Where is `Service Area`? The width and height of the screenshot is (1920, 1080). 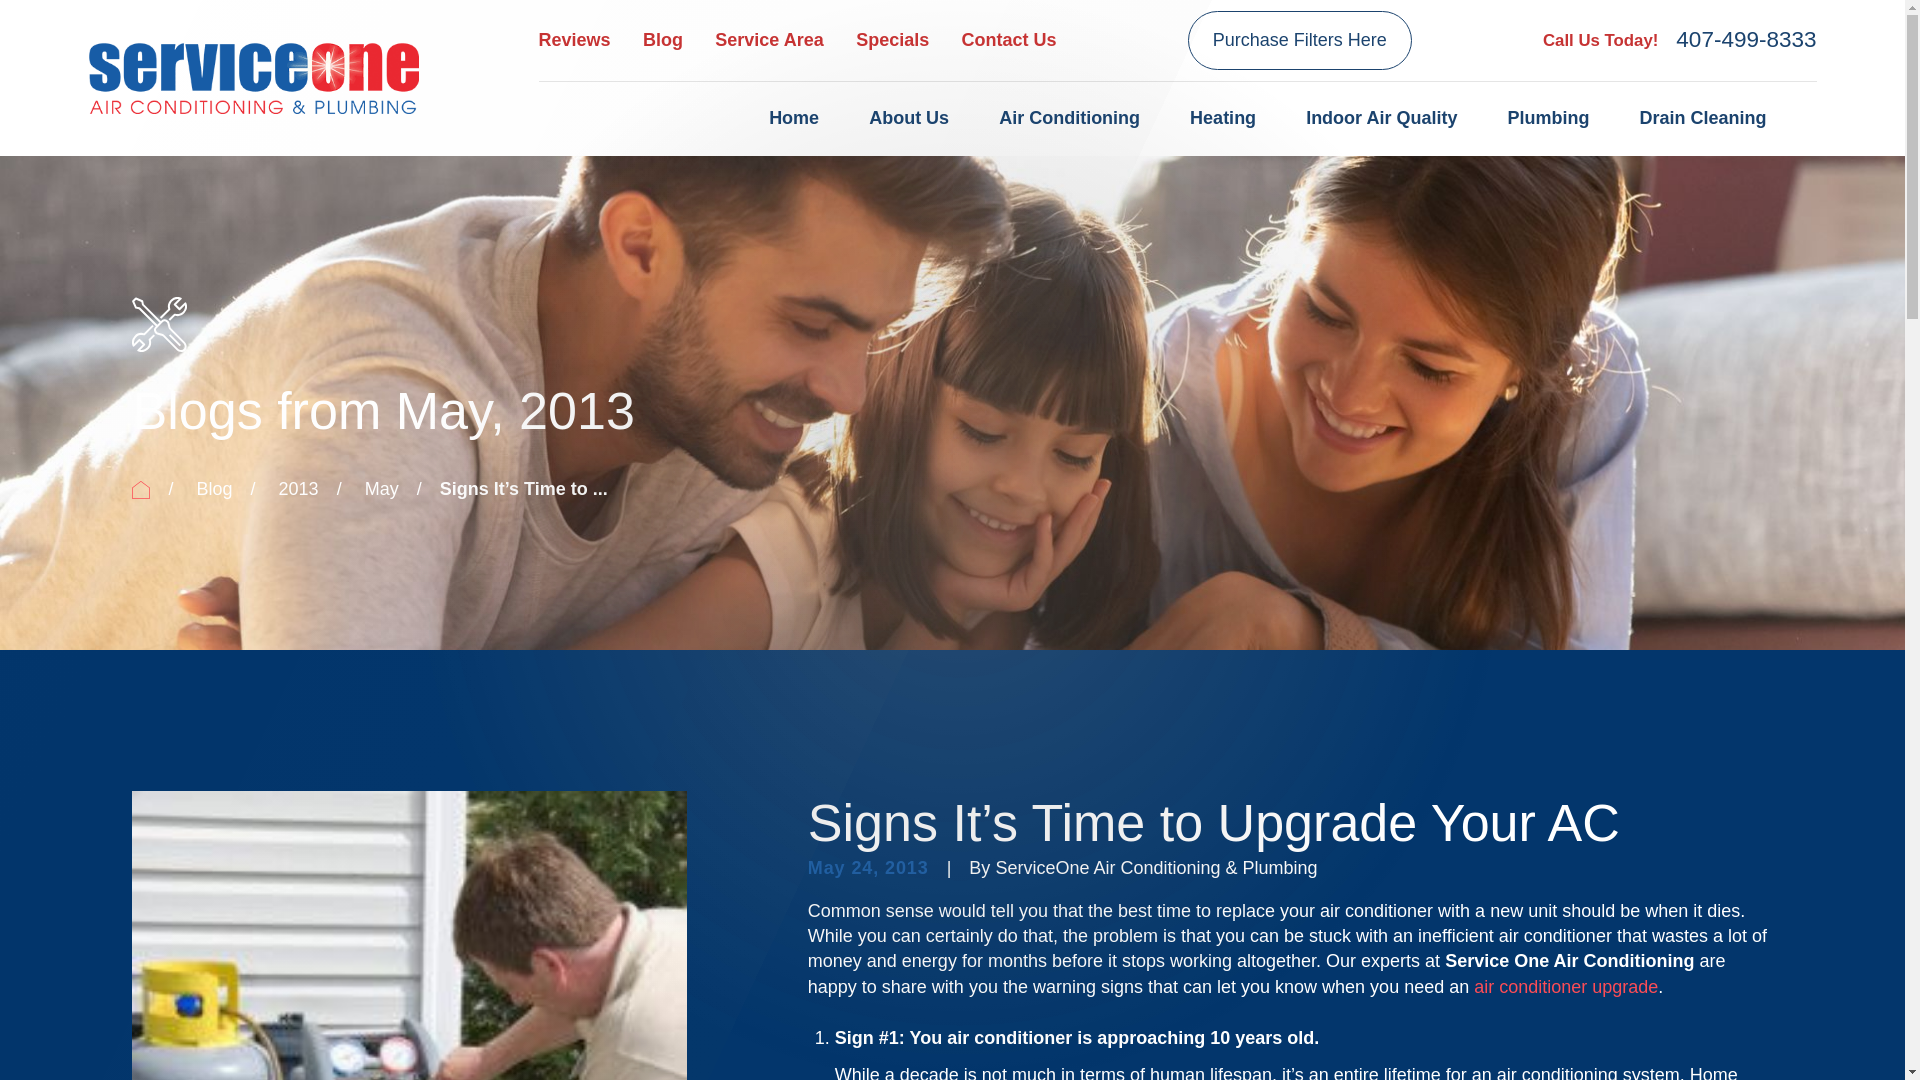 Service Area is located at coordinates (768, 40).